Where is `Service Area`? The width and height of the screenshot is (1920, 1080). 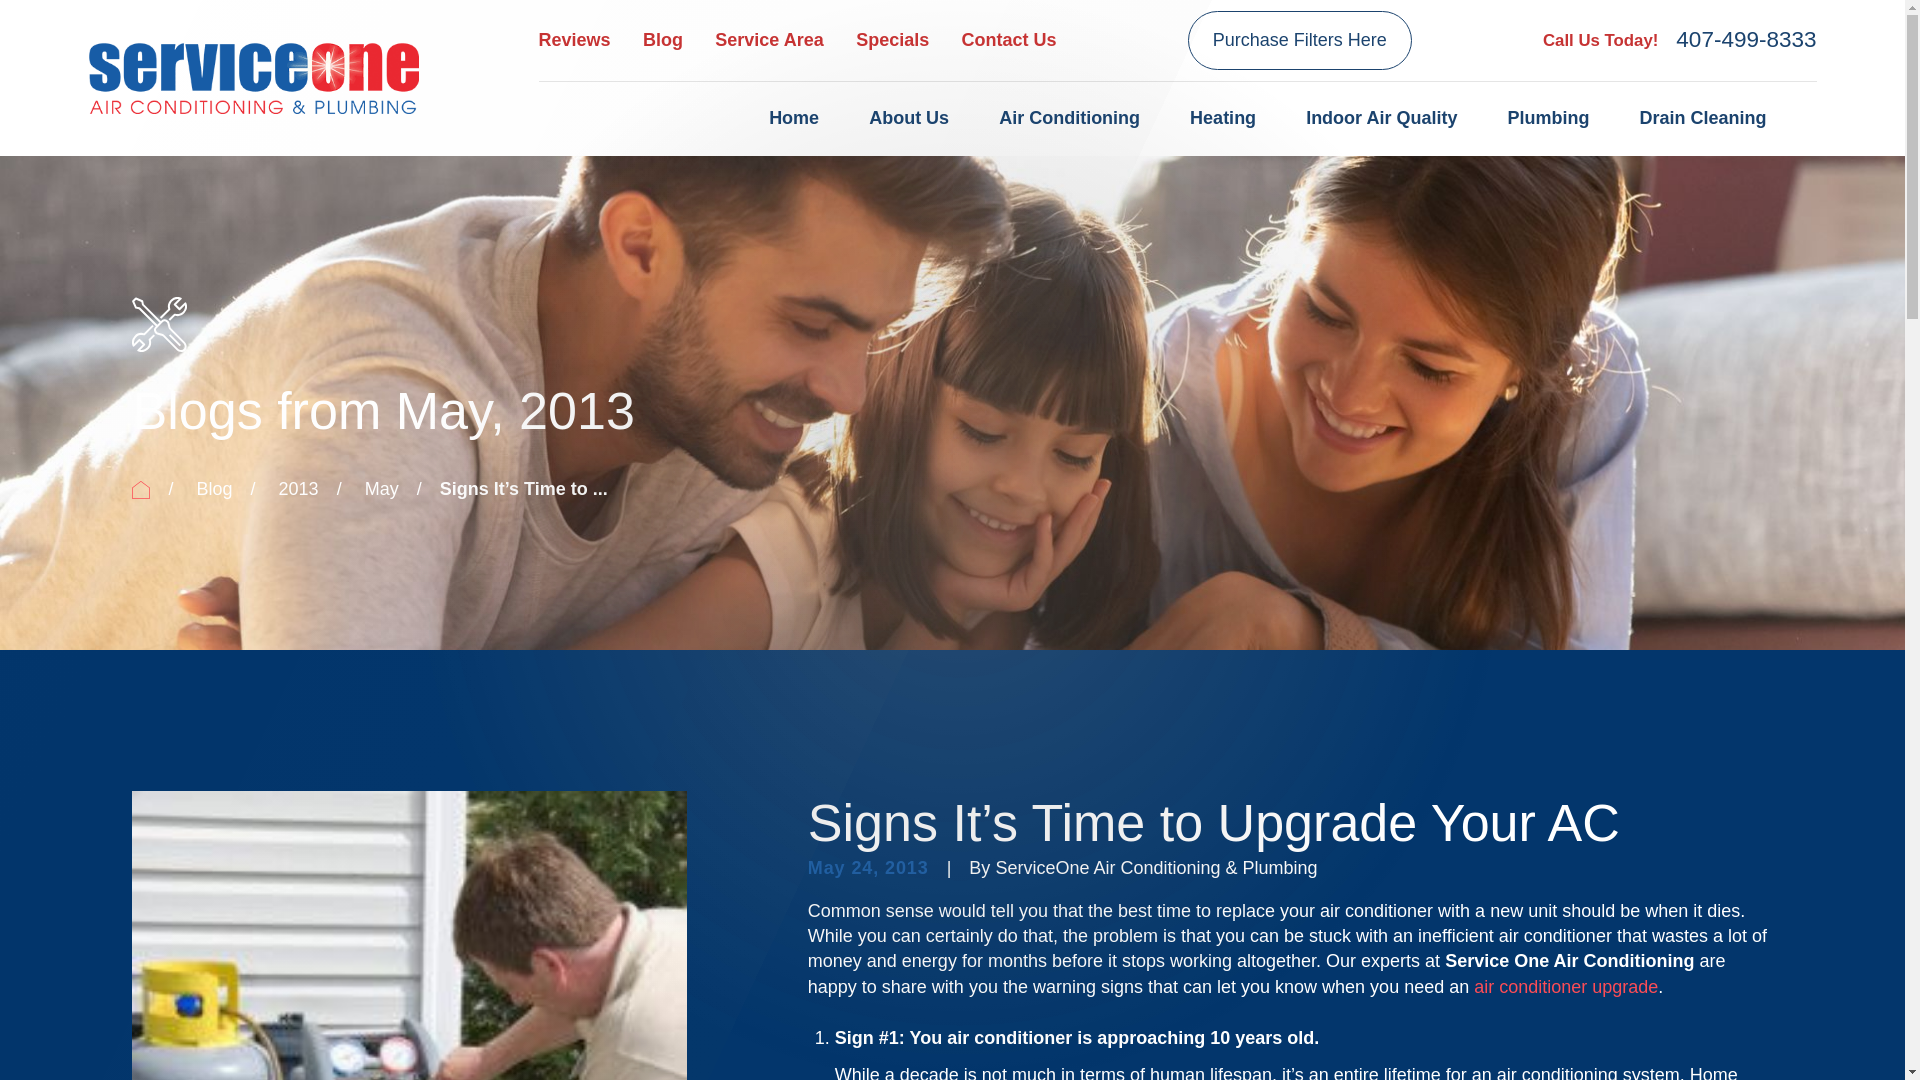 Service Area is located at coordinates (768, 40).